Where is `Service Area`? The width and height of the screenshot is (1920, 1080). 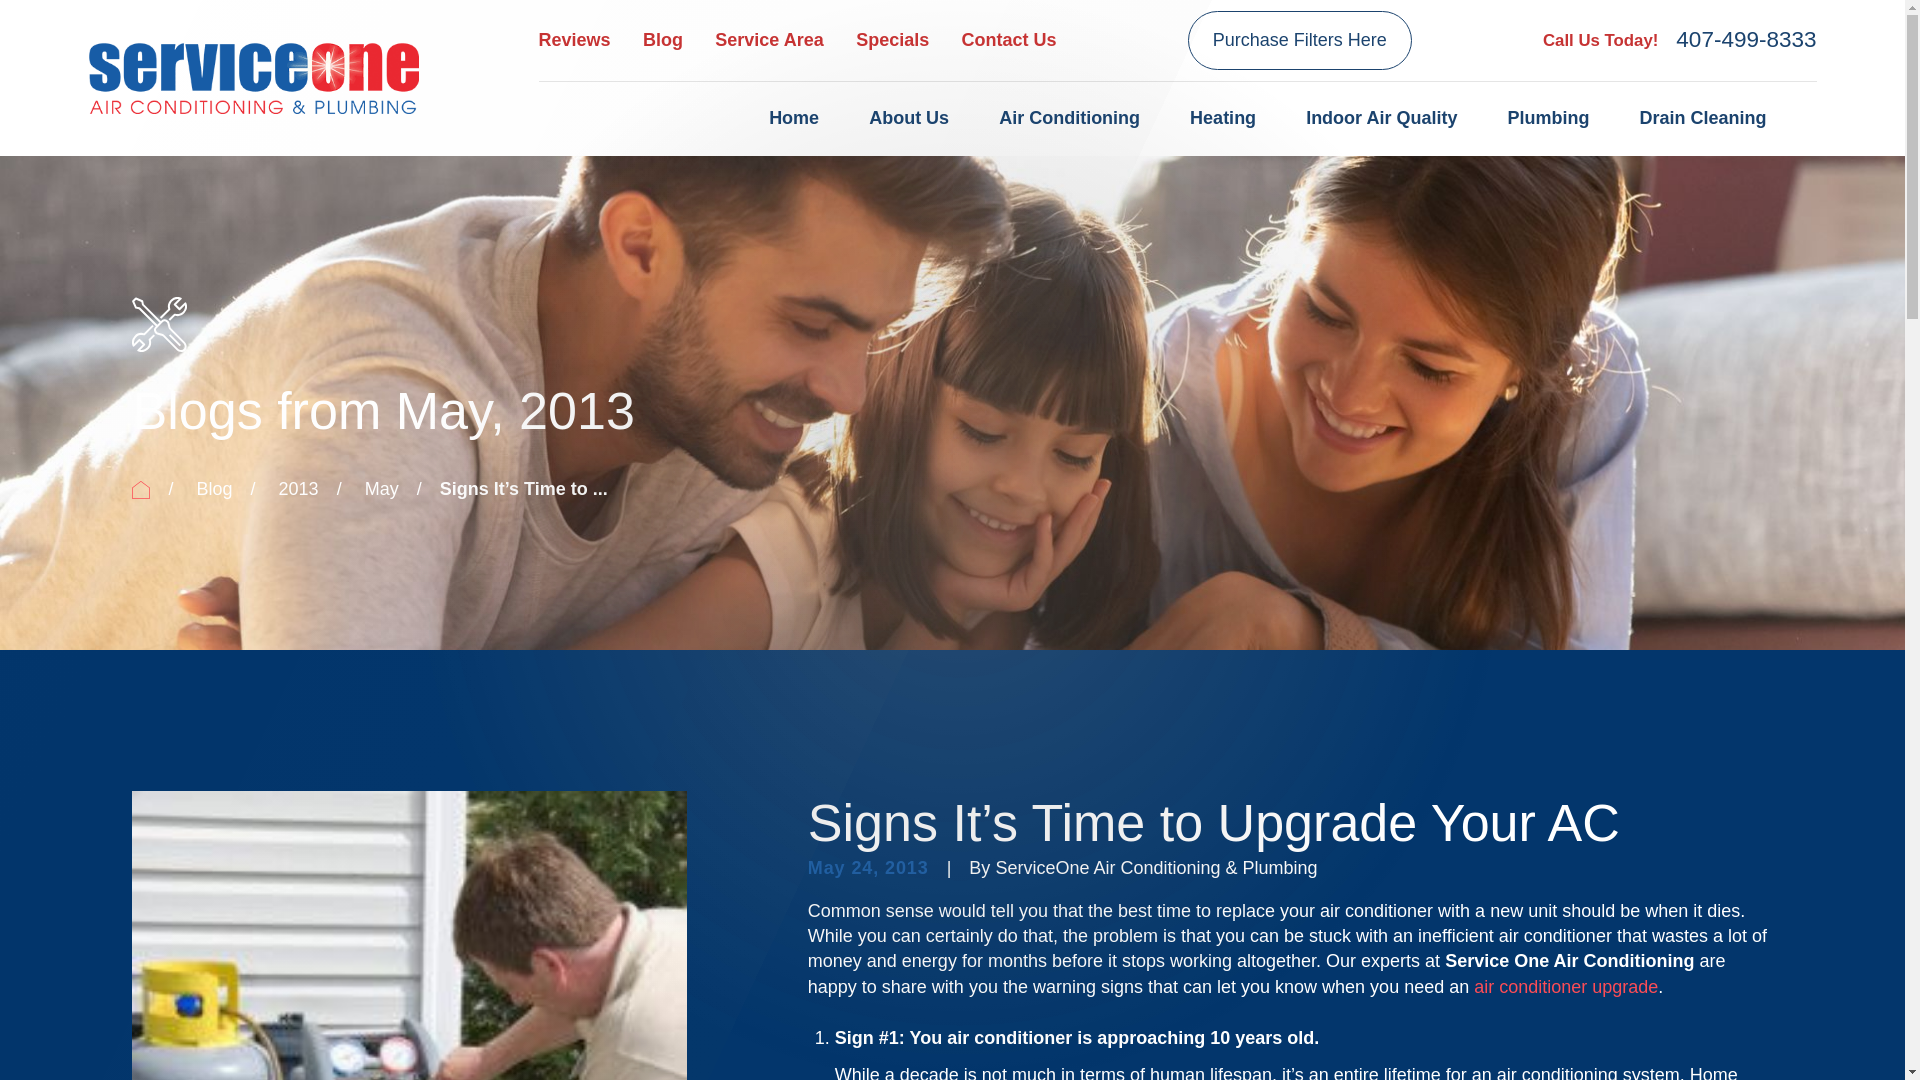 Service Area is located at coordinates (768, 40).